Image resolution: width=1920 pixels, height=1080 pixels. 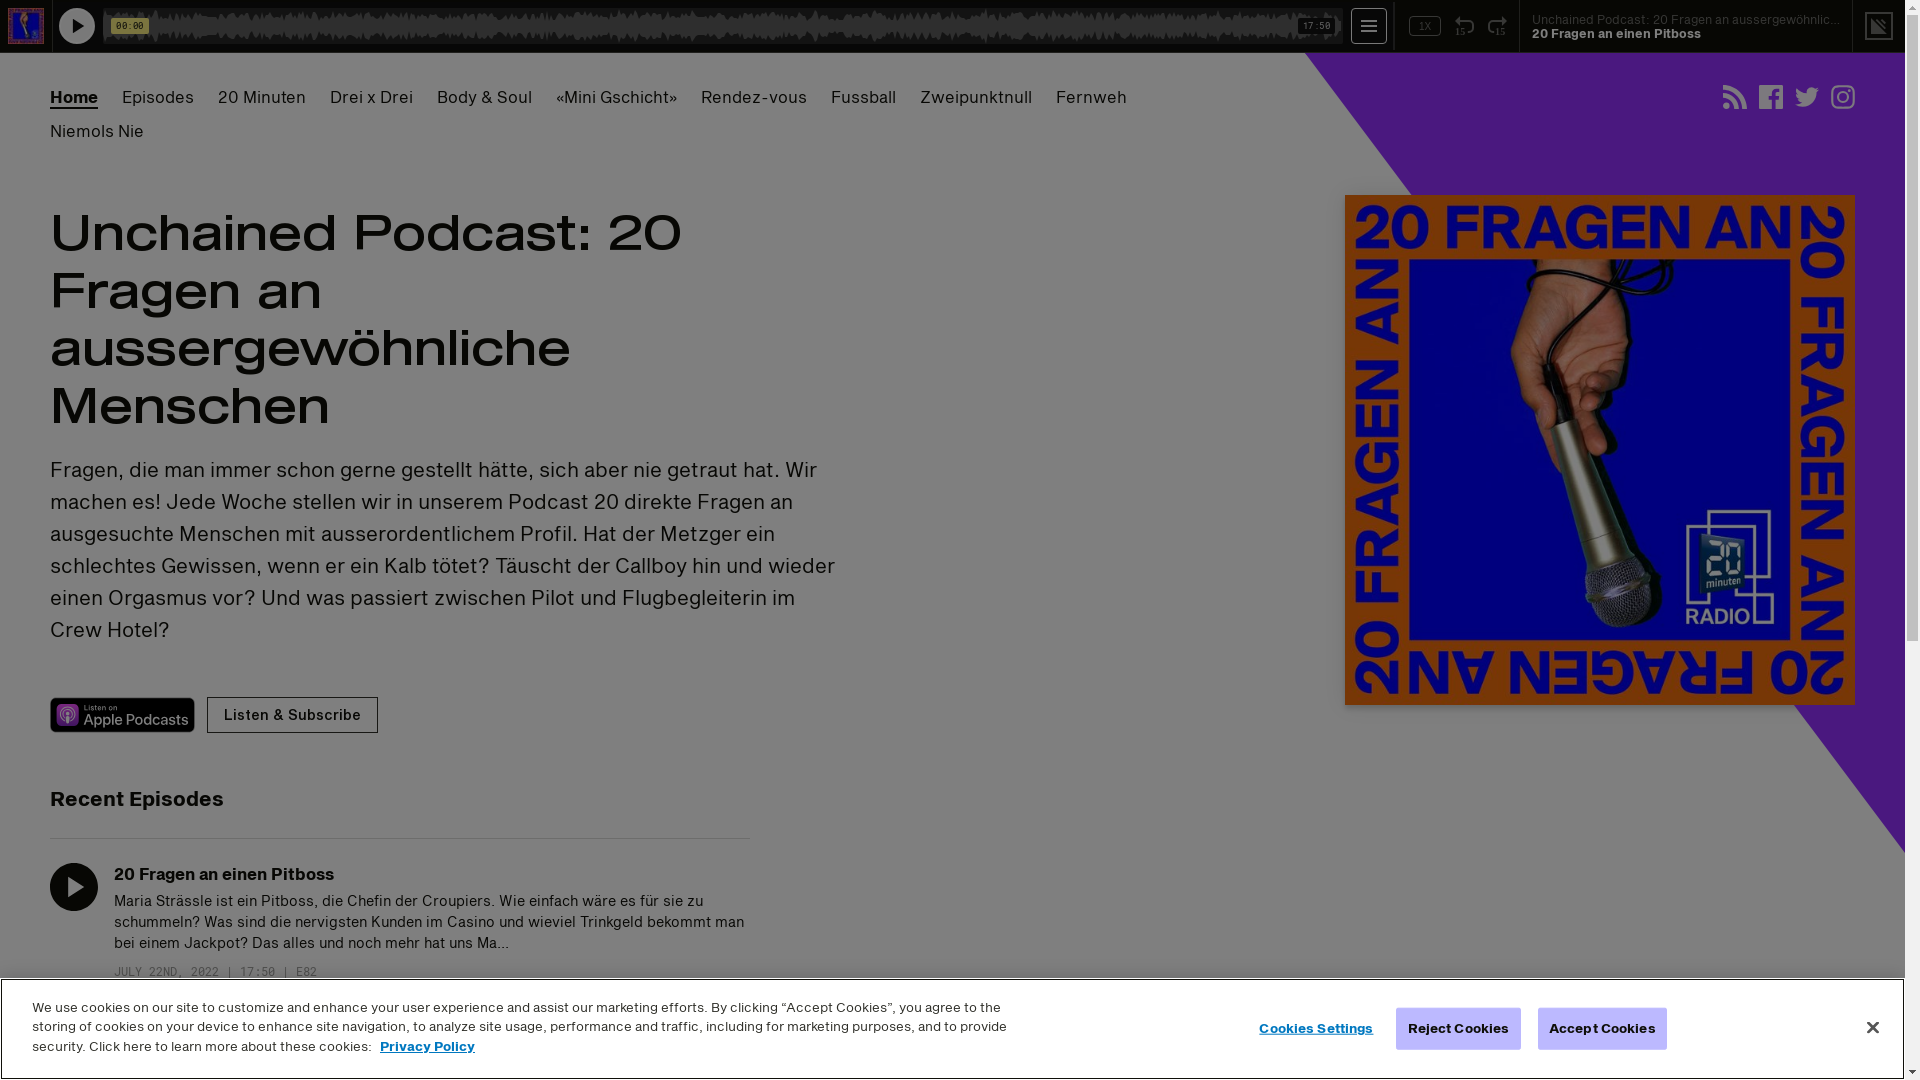 I want to click on Accept Cookies, so click(x=1602, y=1029).